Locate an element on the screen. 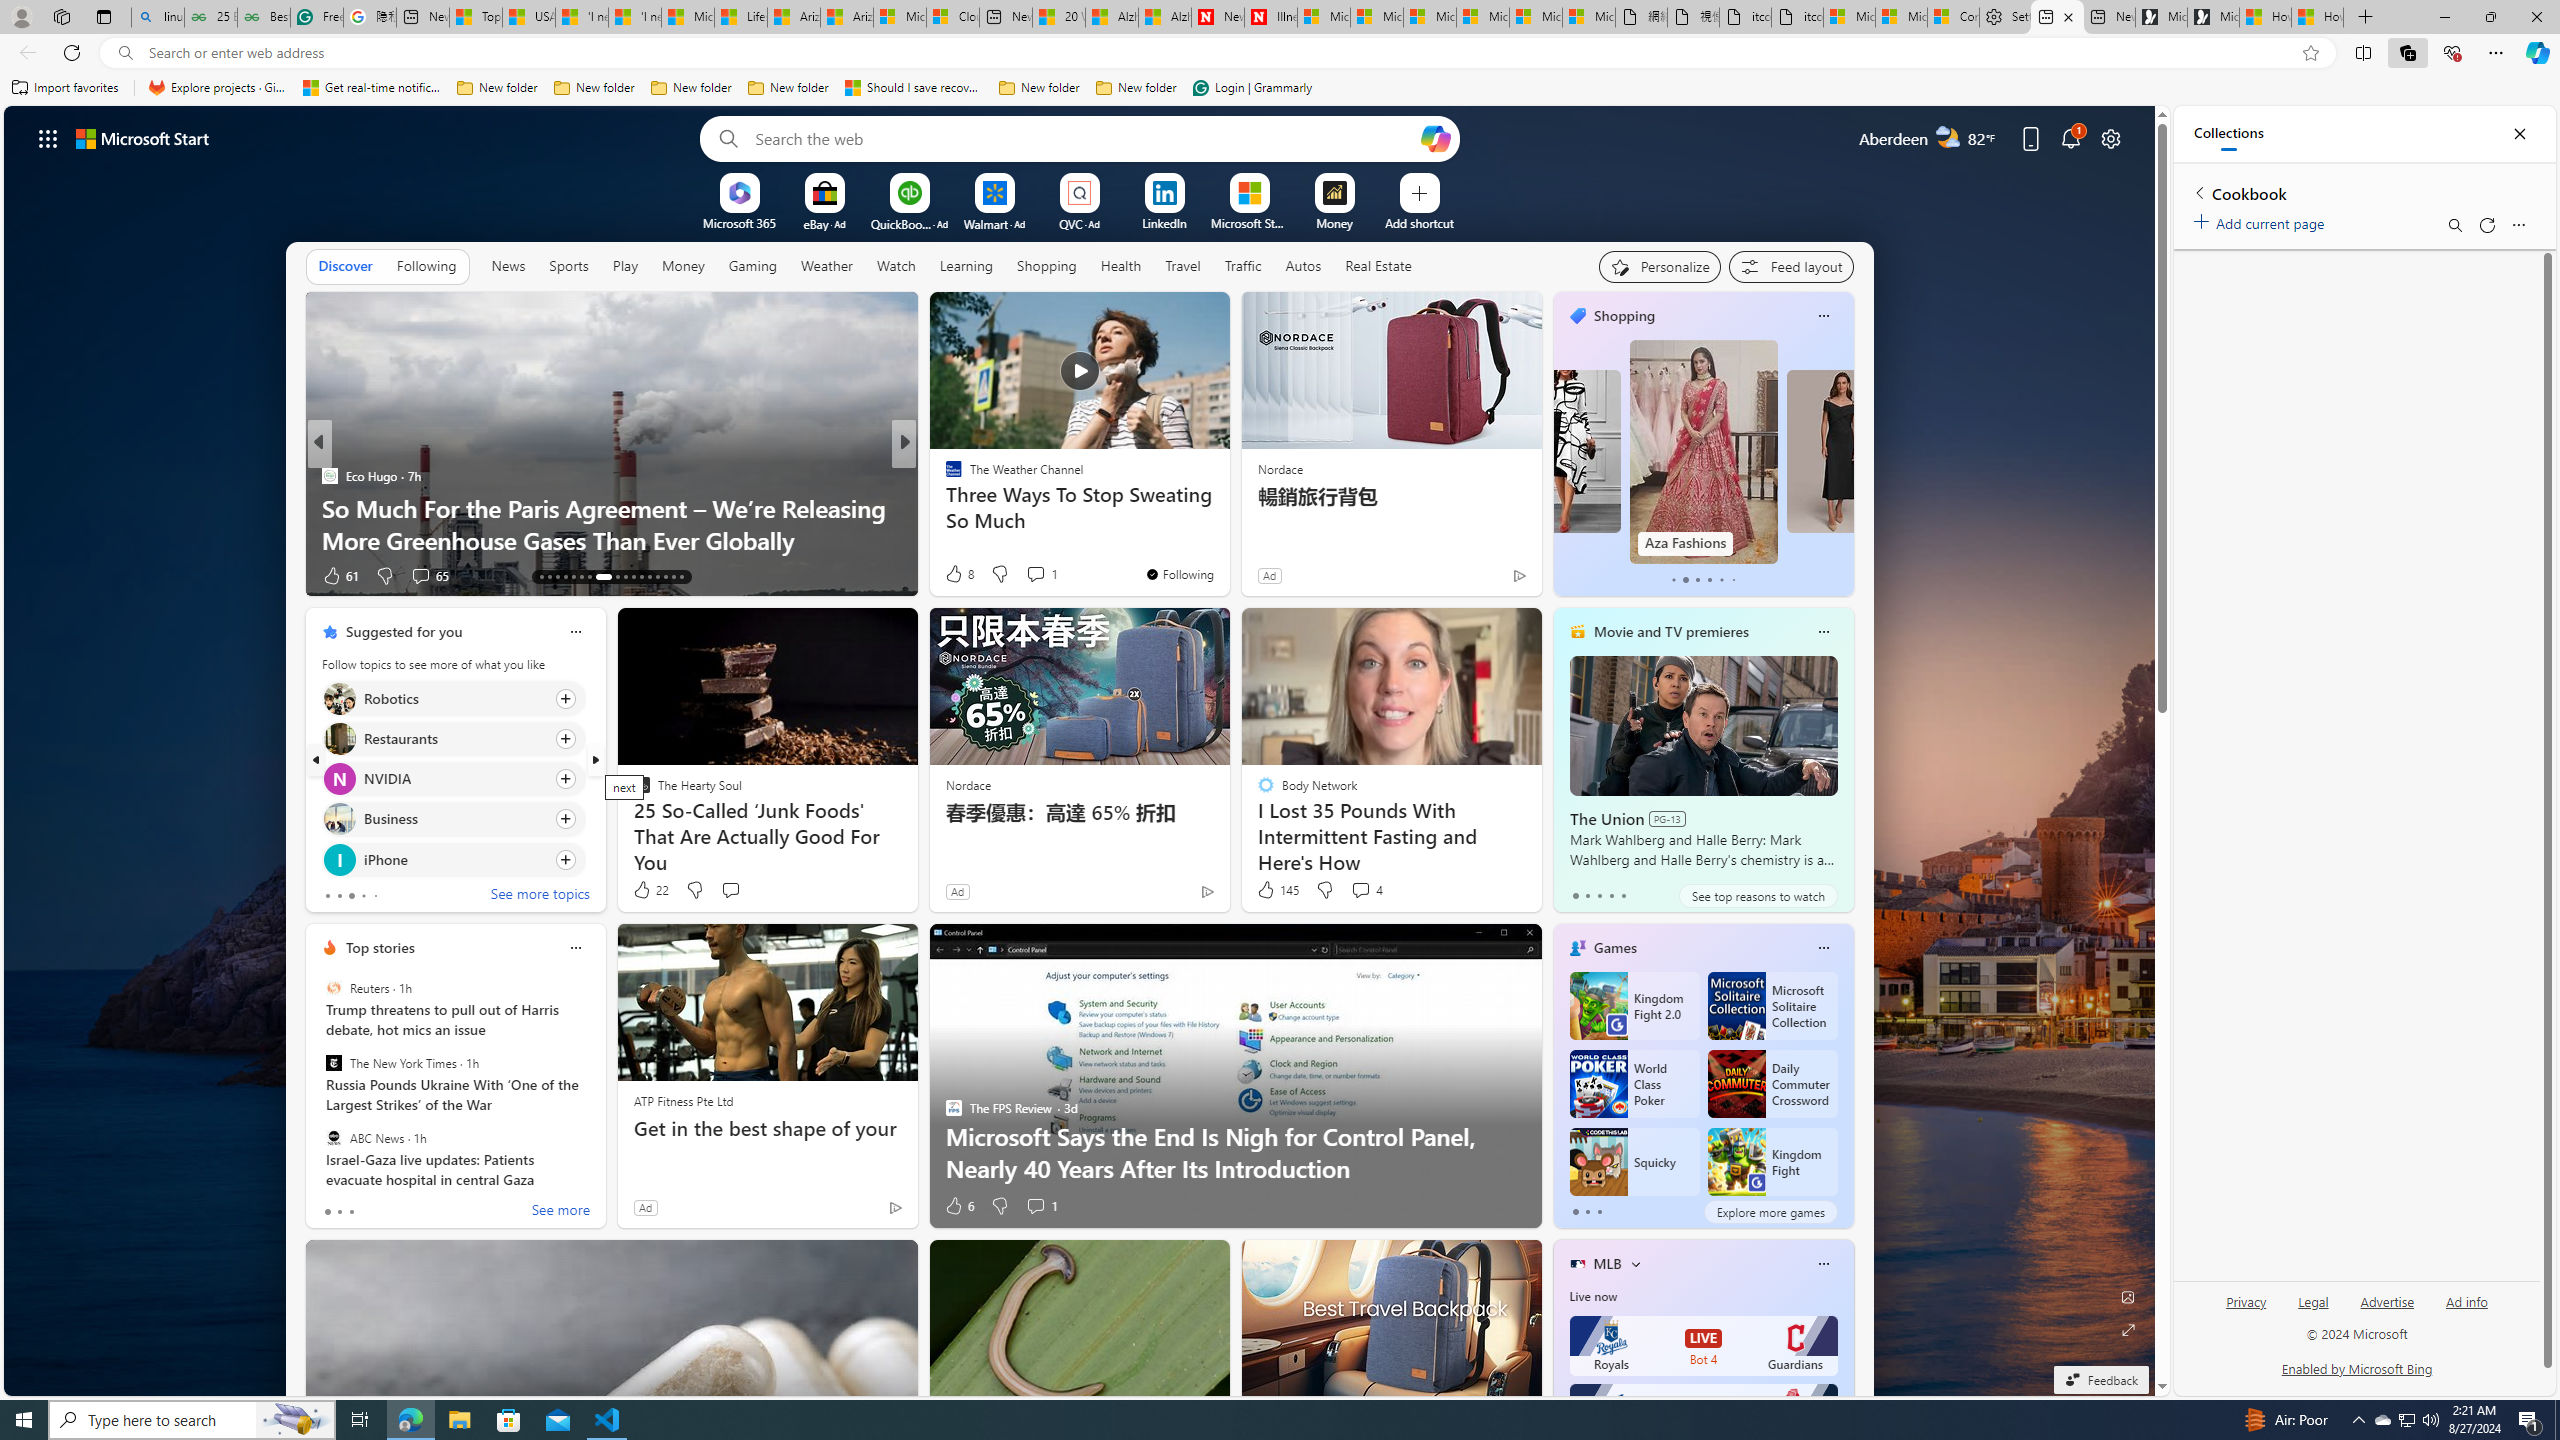  Class: icon-img is located at coordinates (1824, 1263).